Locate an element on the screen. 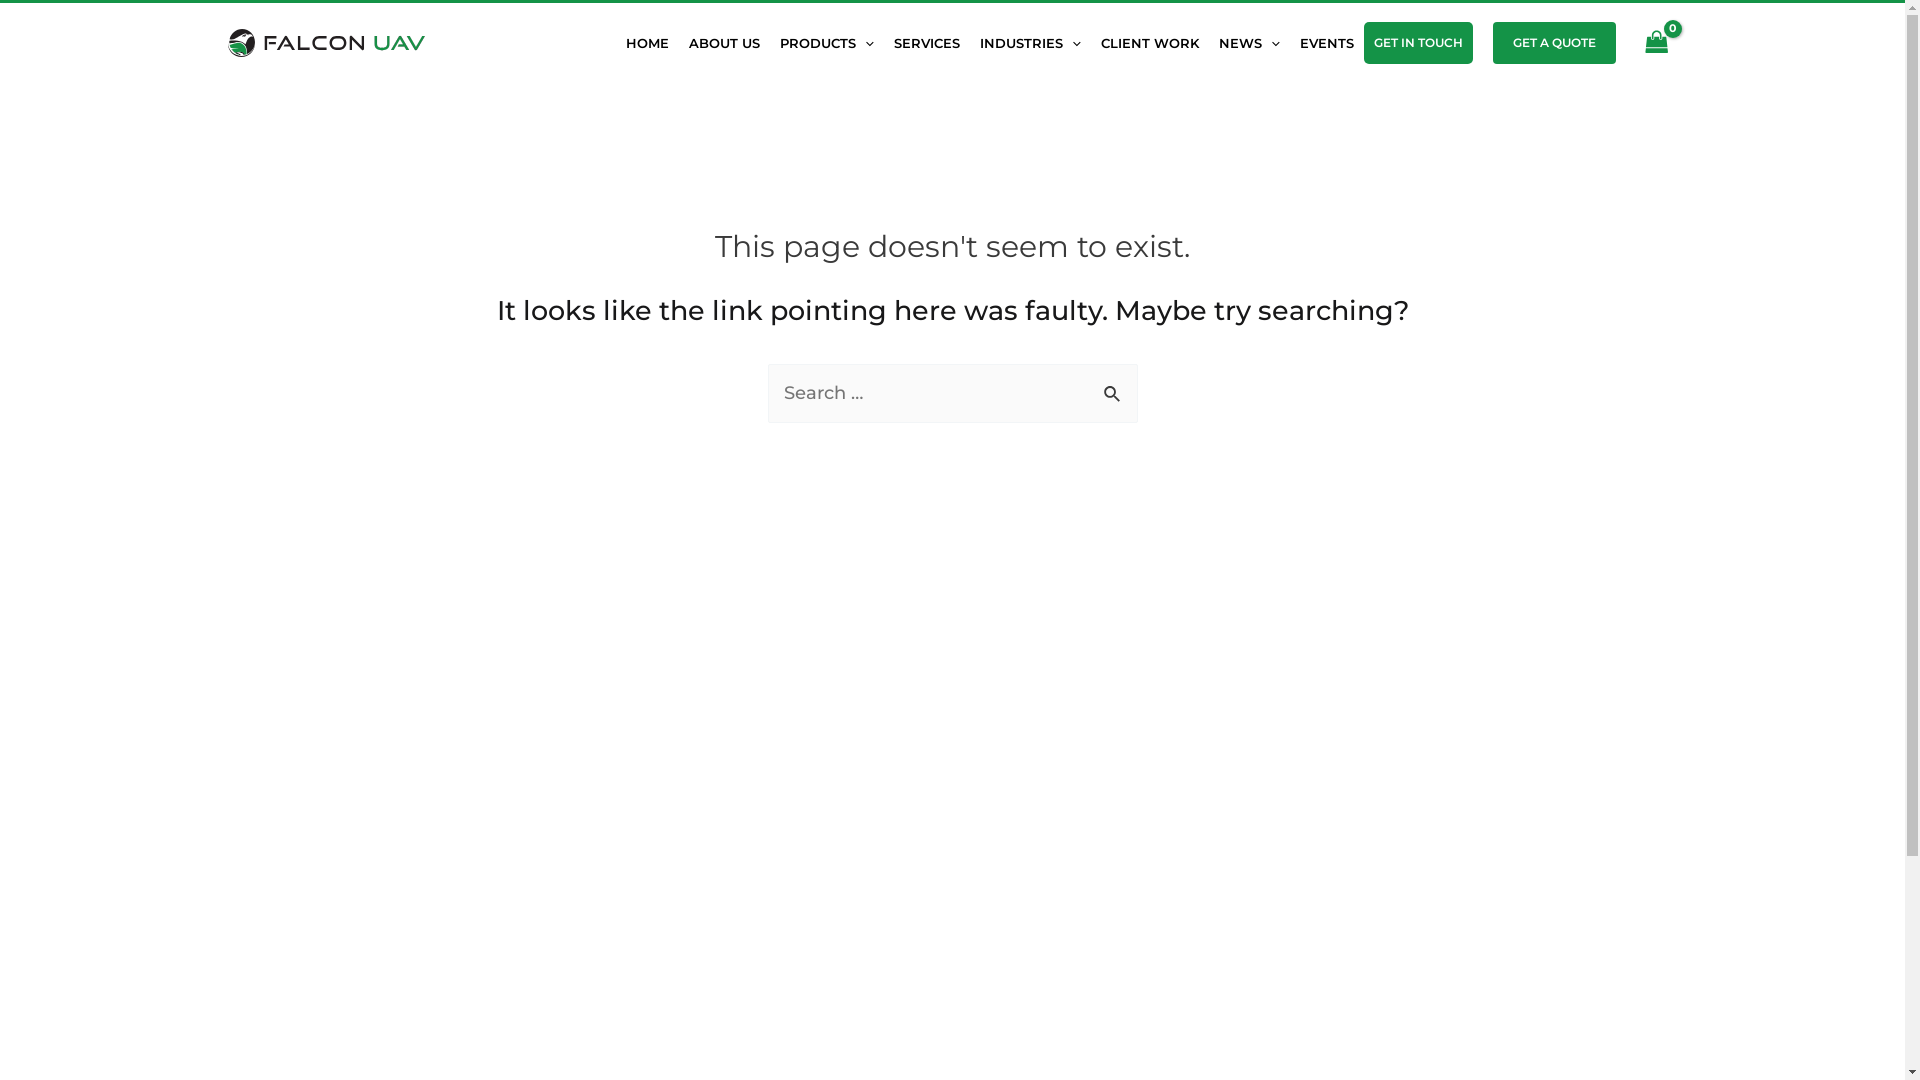 The width and height of the screenshot is (1920, 1080). Search is located at coordinates (1114, 386).